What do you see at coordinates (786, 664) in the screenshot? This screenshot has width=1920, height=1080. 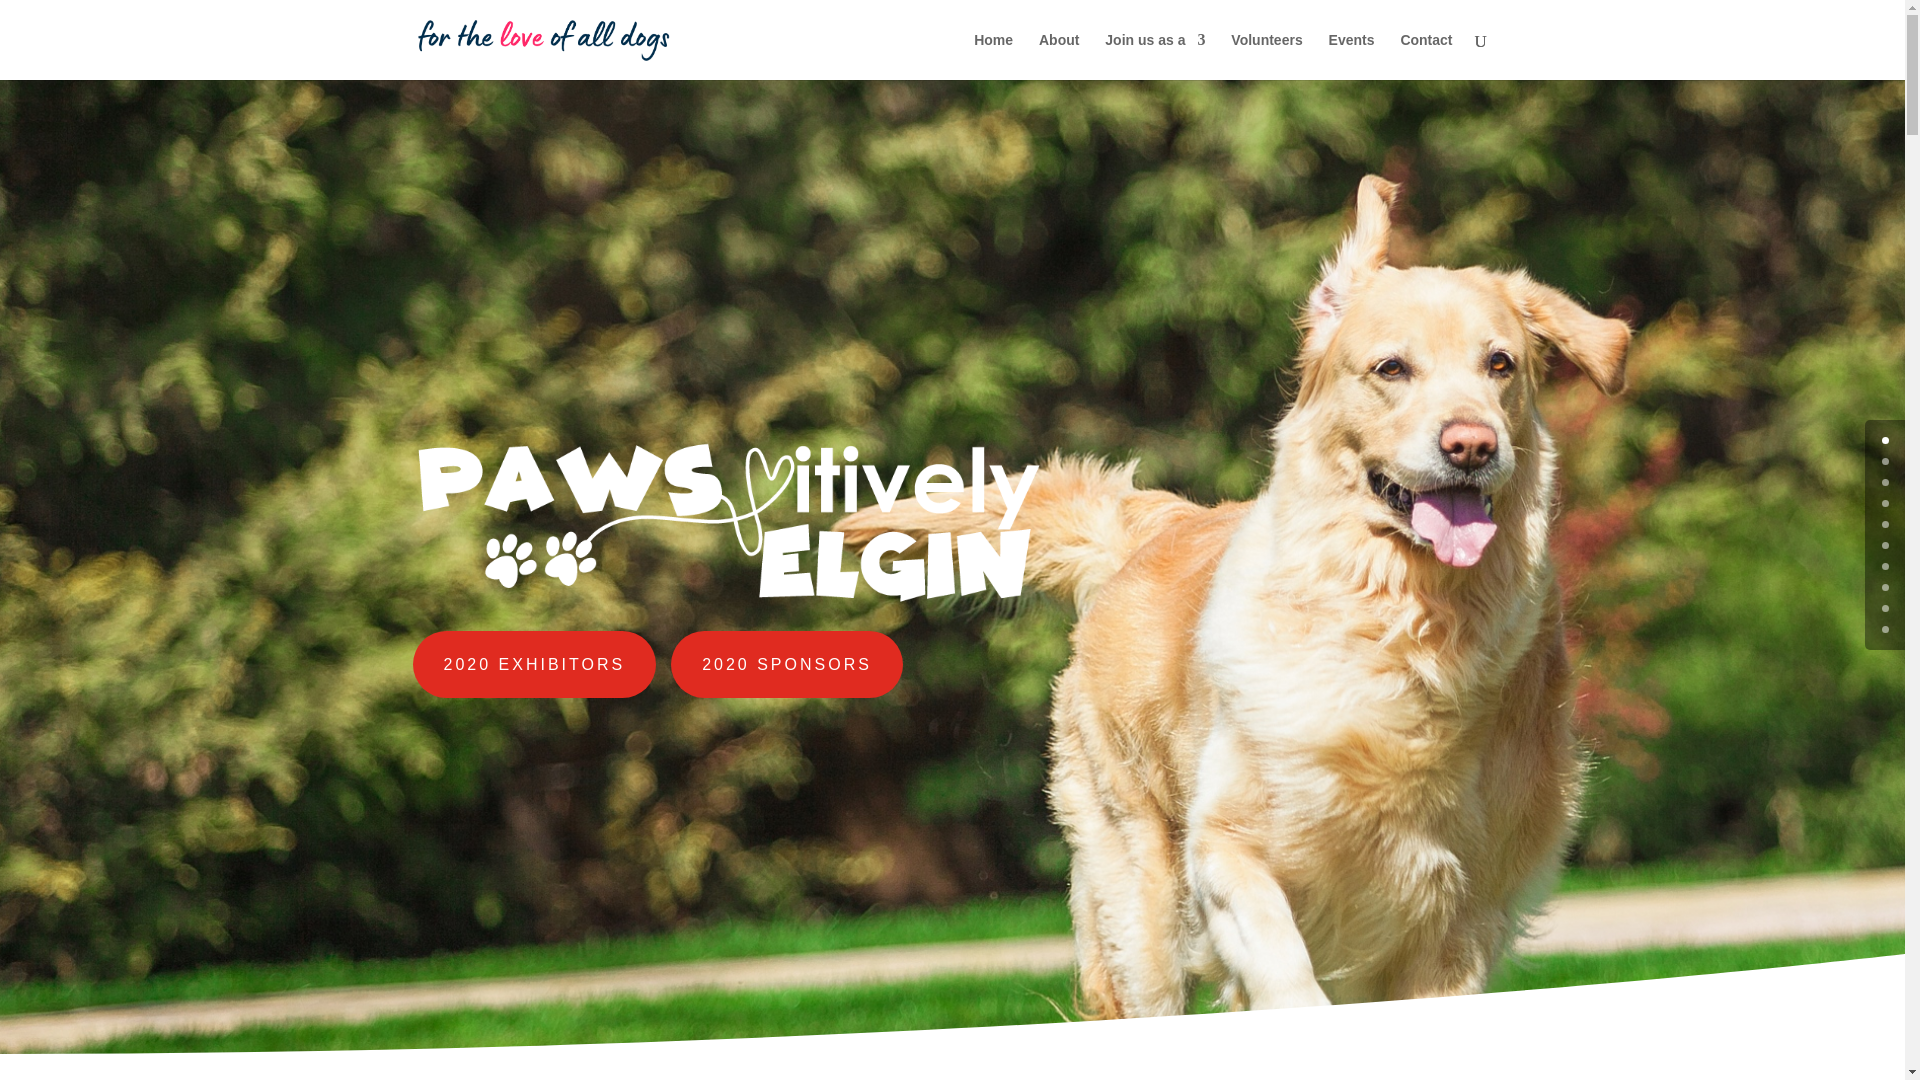 I see `2020 SPONSORS` at bounding box center [786, 664].